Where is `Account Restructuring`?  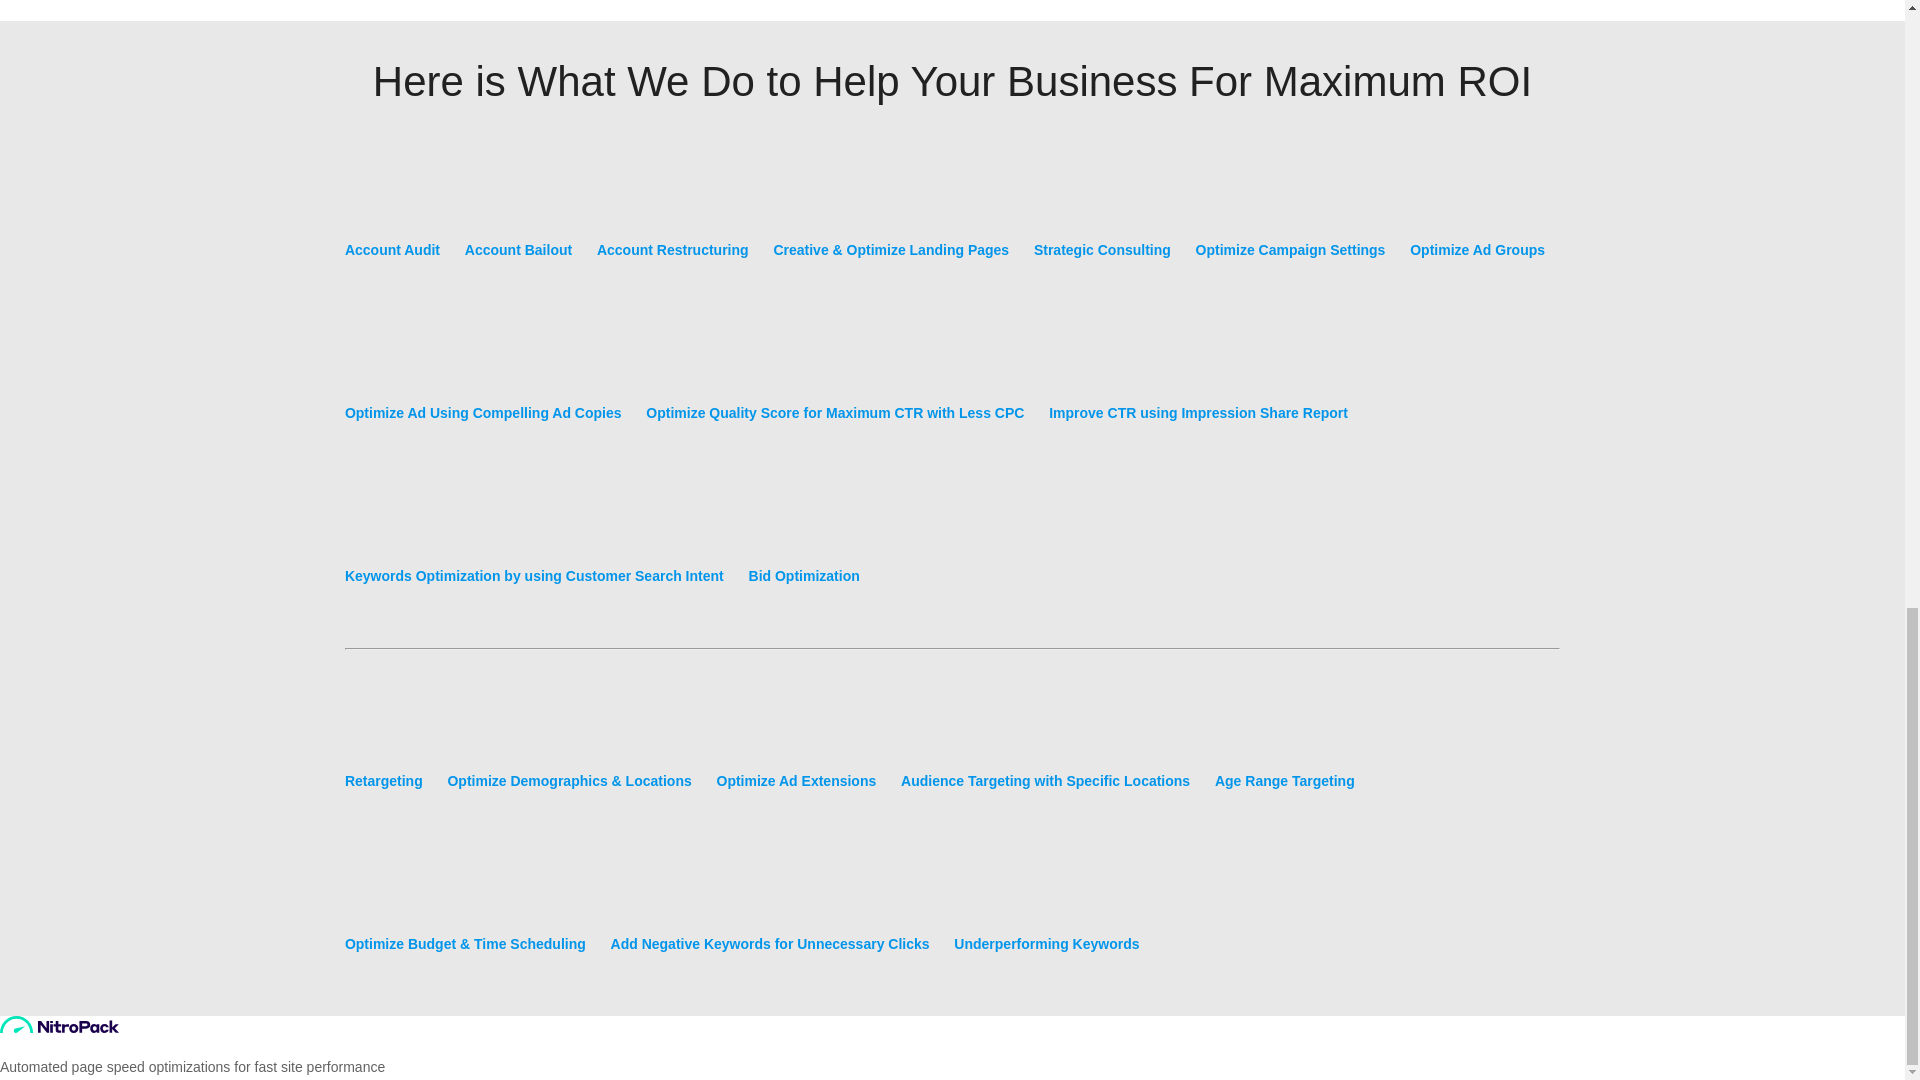
Account Restructuring is located at coordinates (672, 210).